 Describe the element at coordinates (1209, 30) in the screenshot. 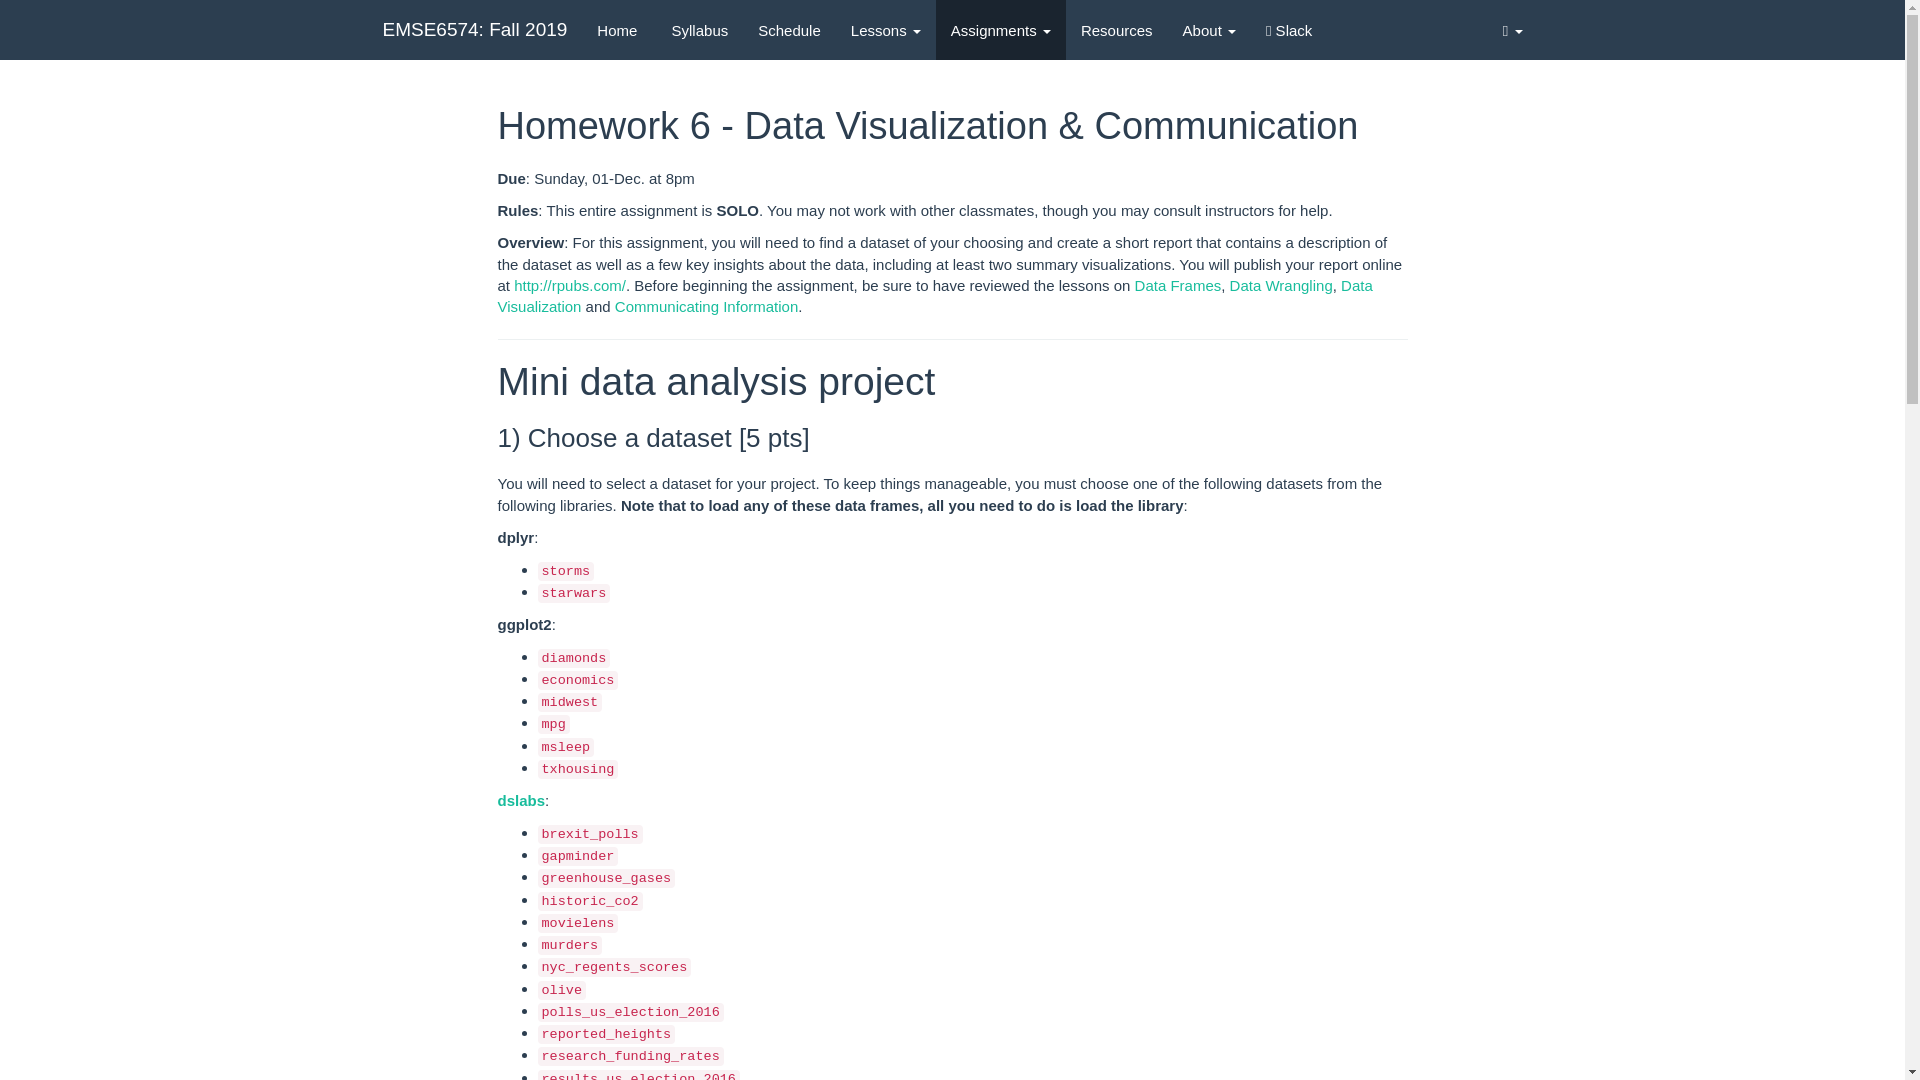

I see `About` at that location.